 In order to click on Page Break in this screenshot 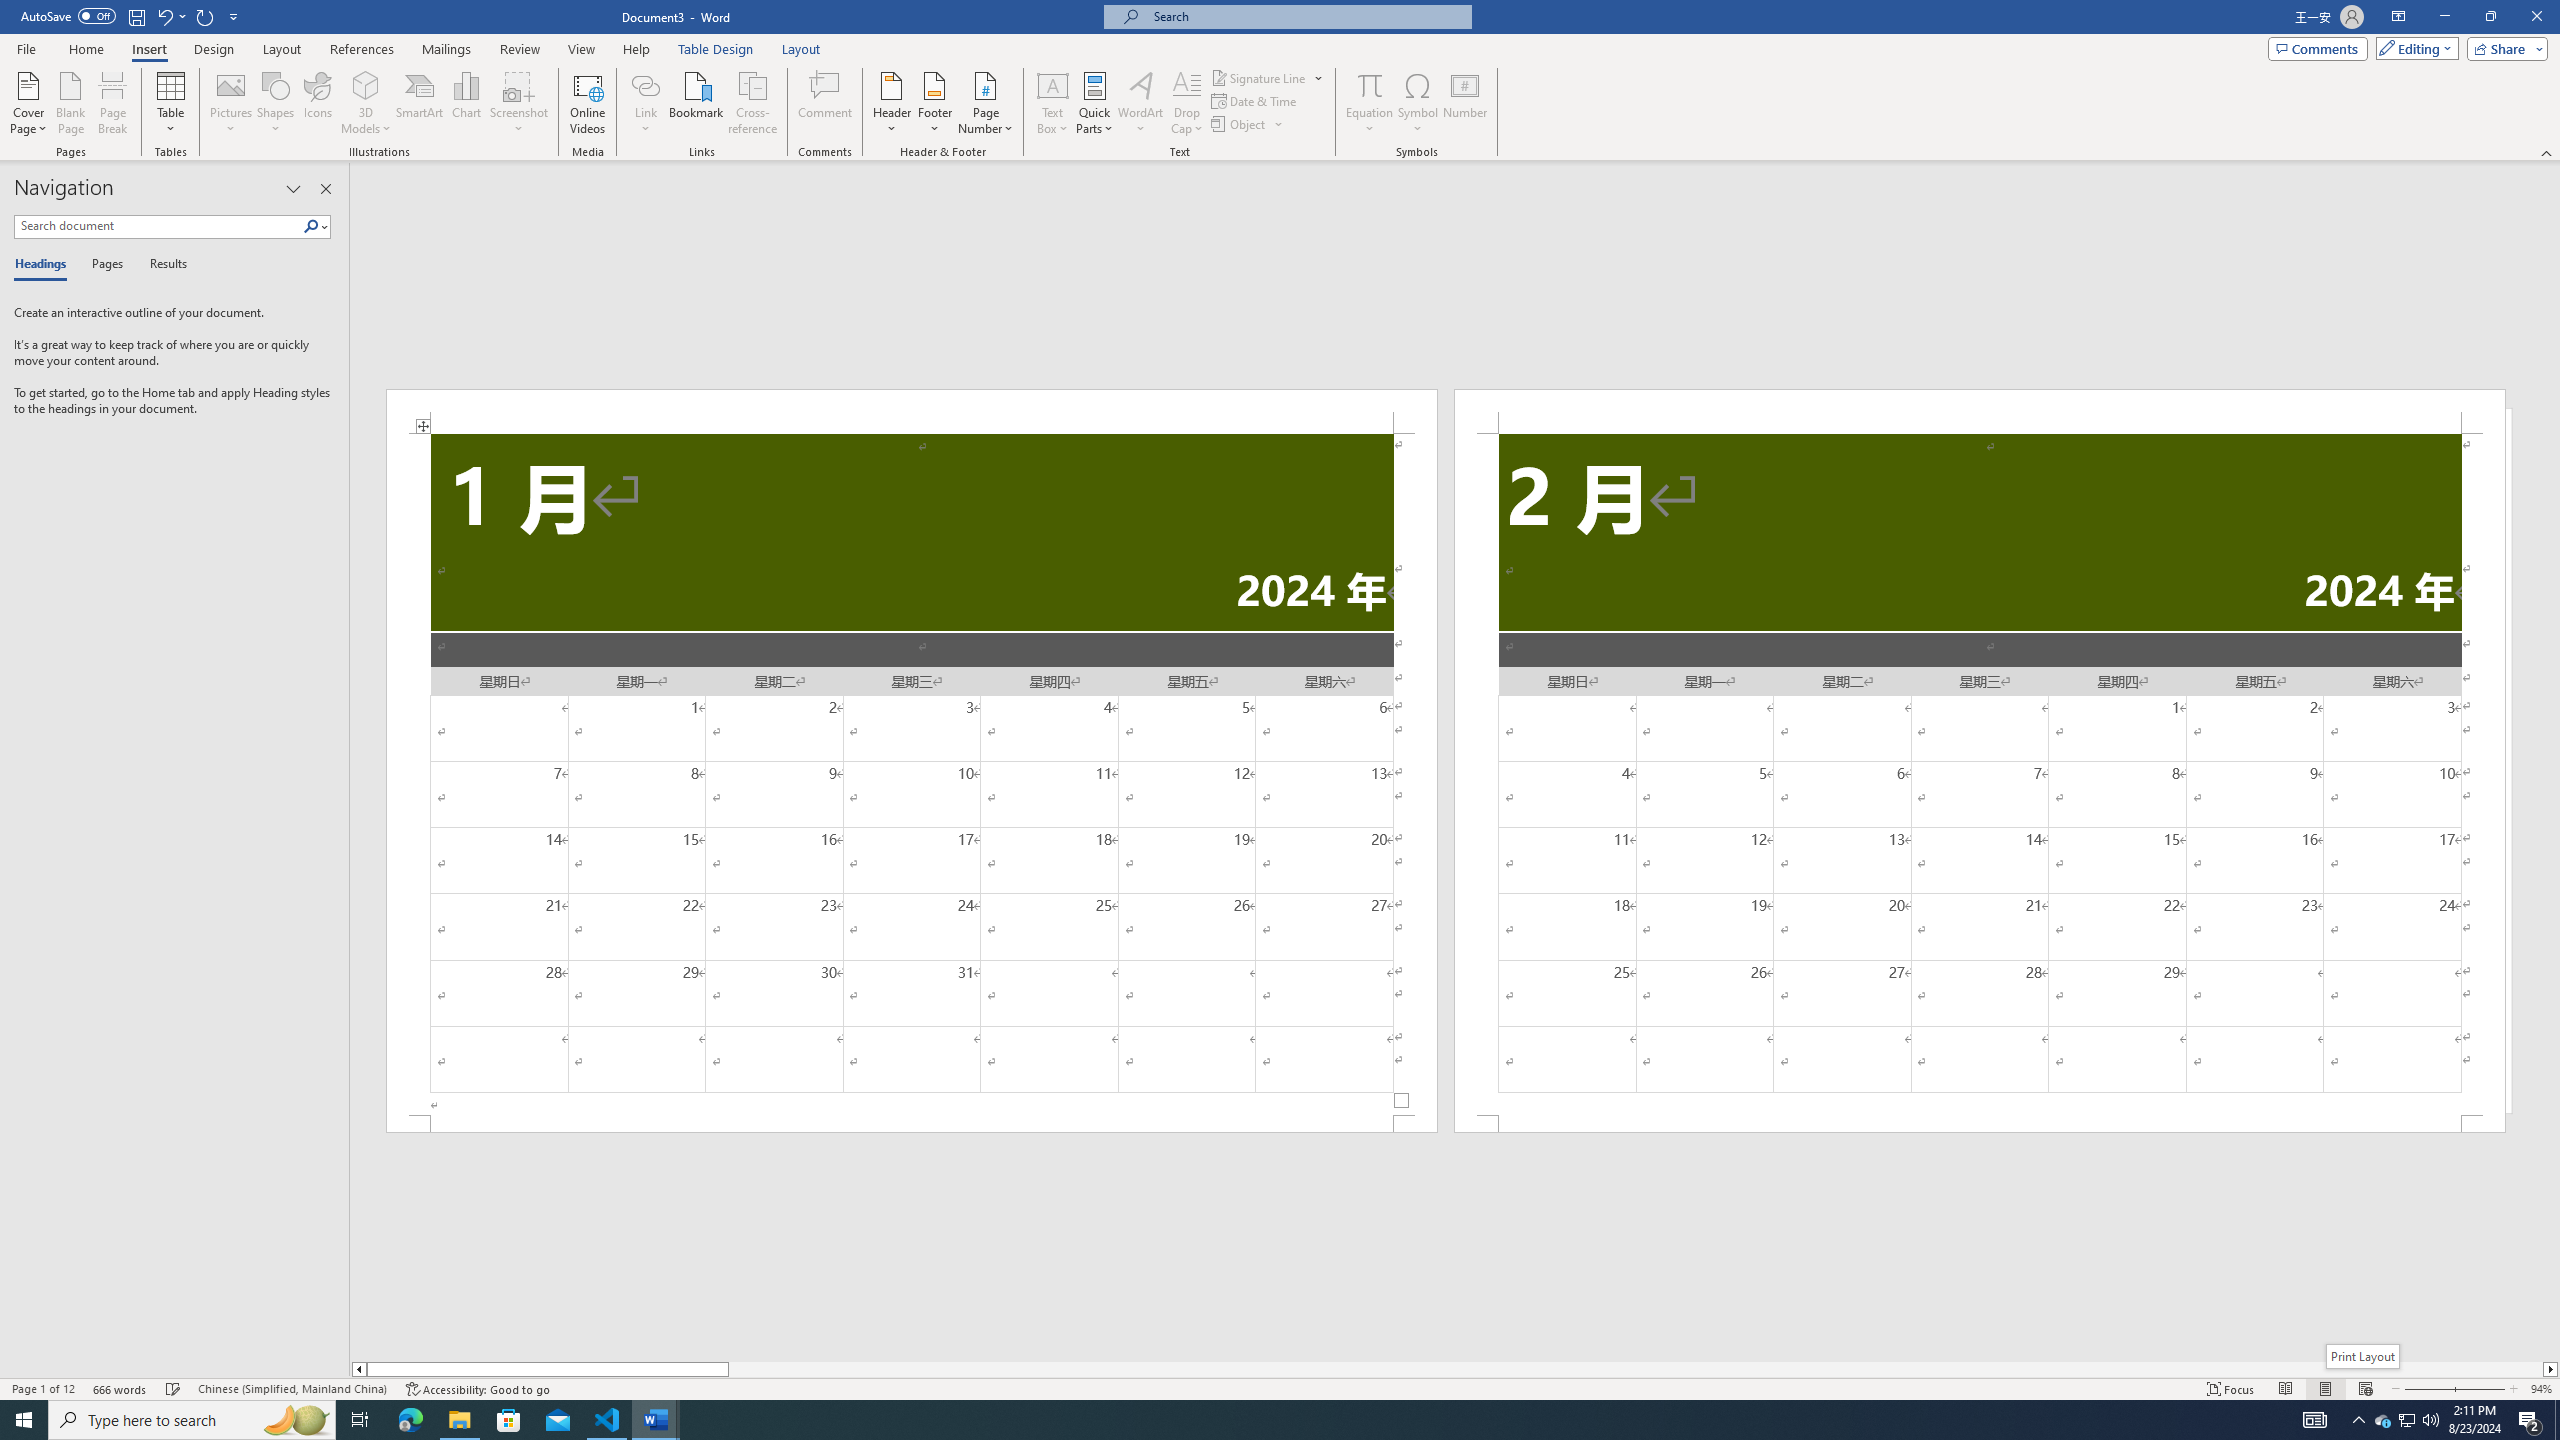, I will do `click(112, 103)`.